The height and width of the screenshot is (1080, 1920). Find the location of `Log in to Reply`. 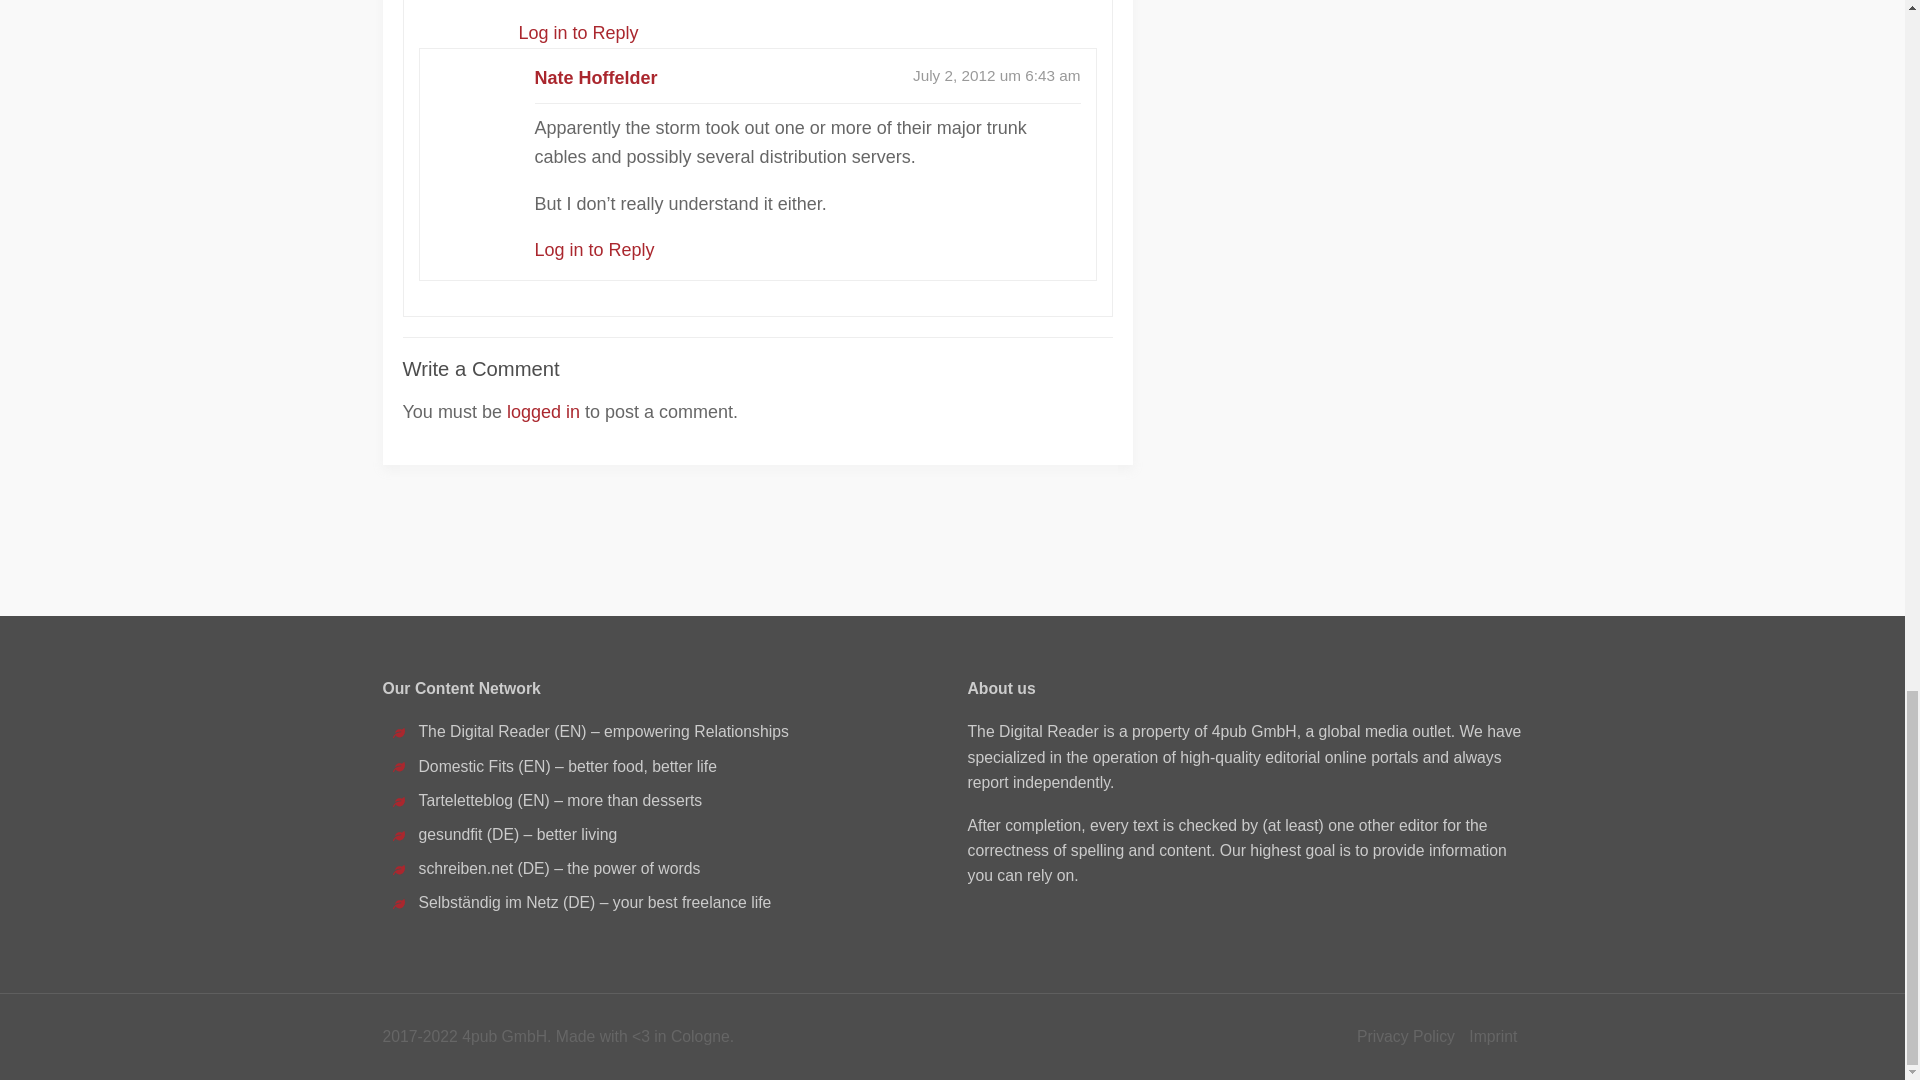

Log in to Reply is located at coordinates (594, 250).